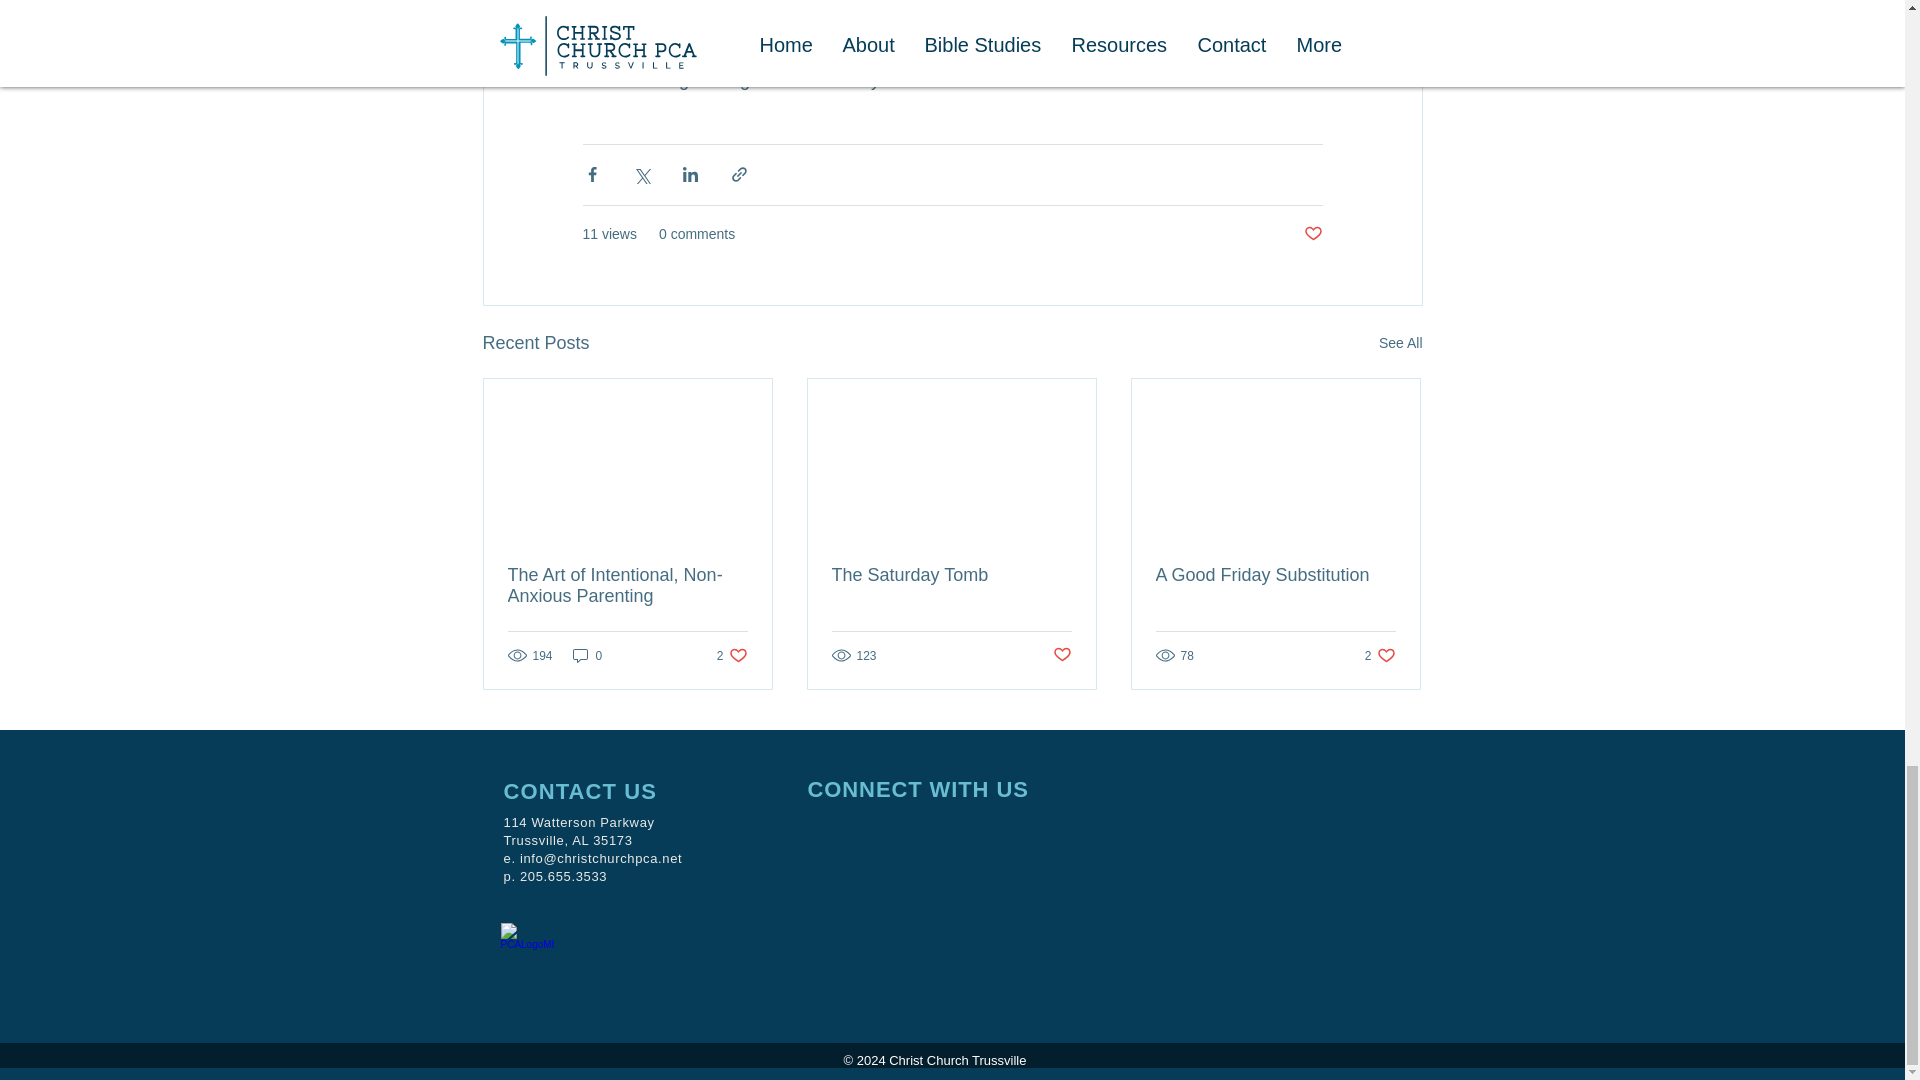  Describe the element at coordinates (1275, 575) in the screenshot. I see `The Art of Intentional, Non-Anxious Parenting` at that location.